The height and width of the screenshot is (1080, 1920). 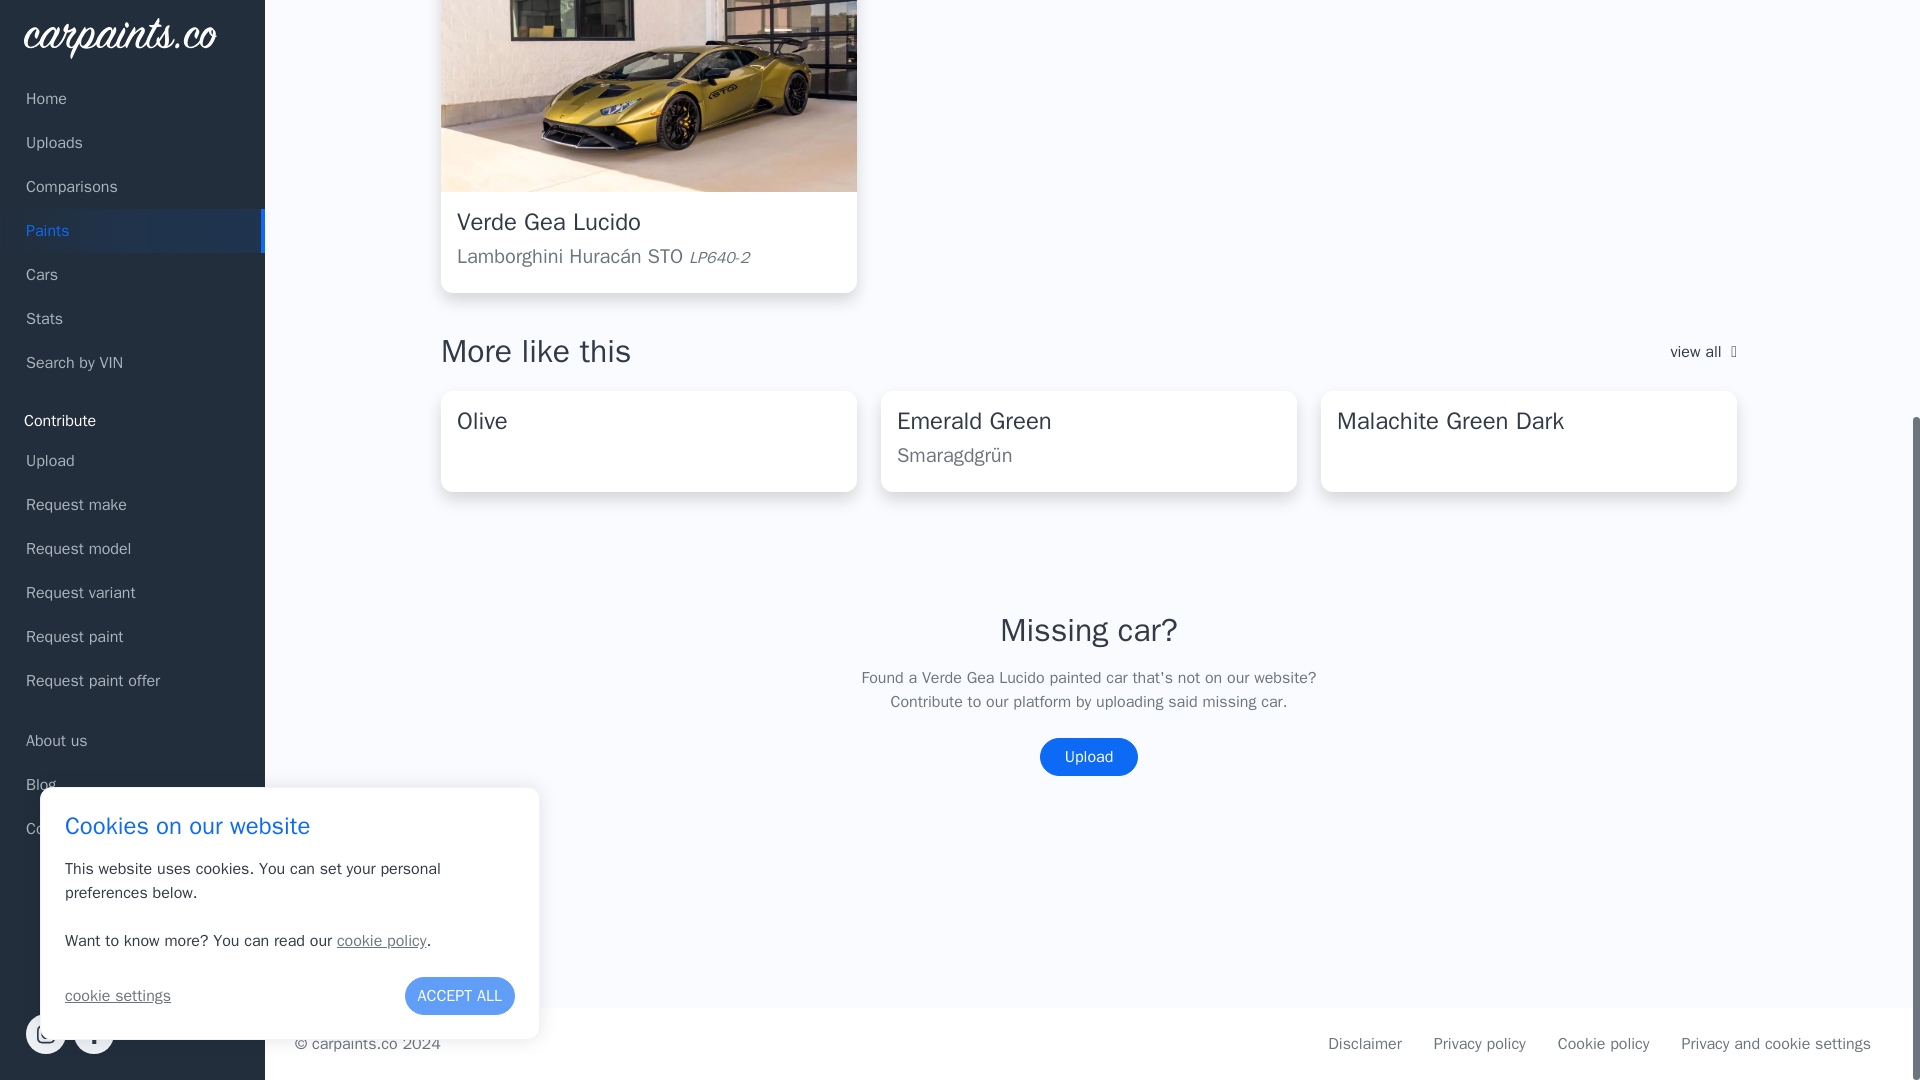 What do you see at coordinates (132, 106) in the screenshot?
I see `Blog` at bounding box center [132, 106].